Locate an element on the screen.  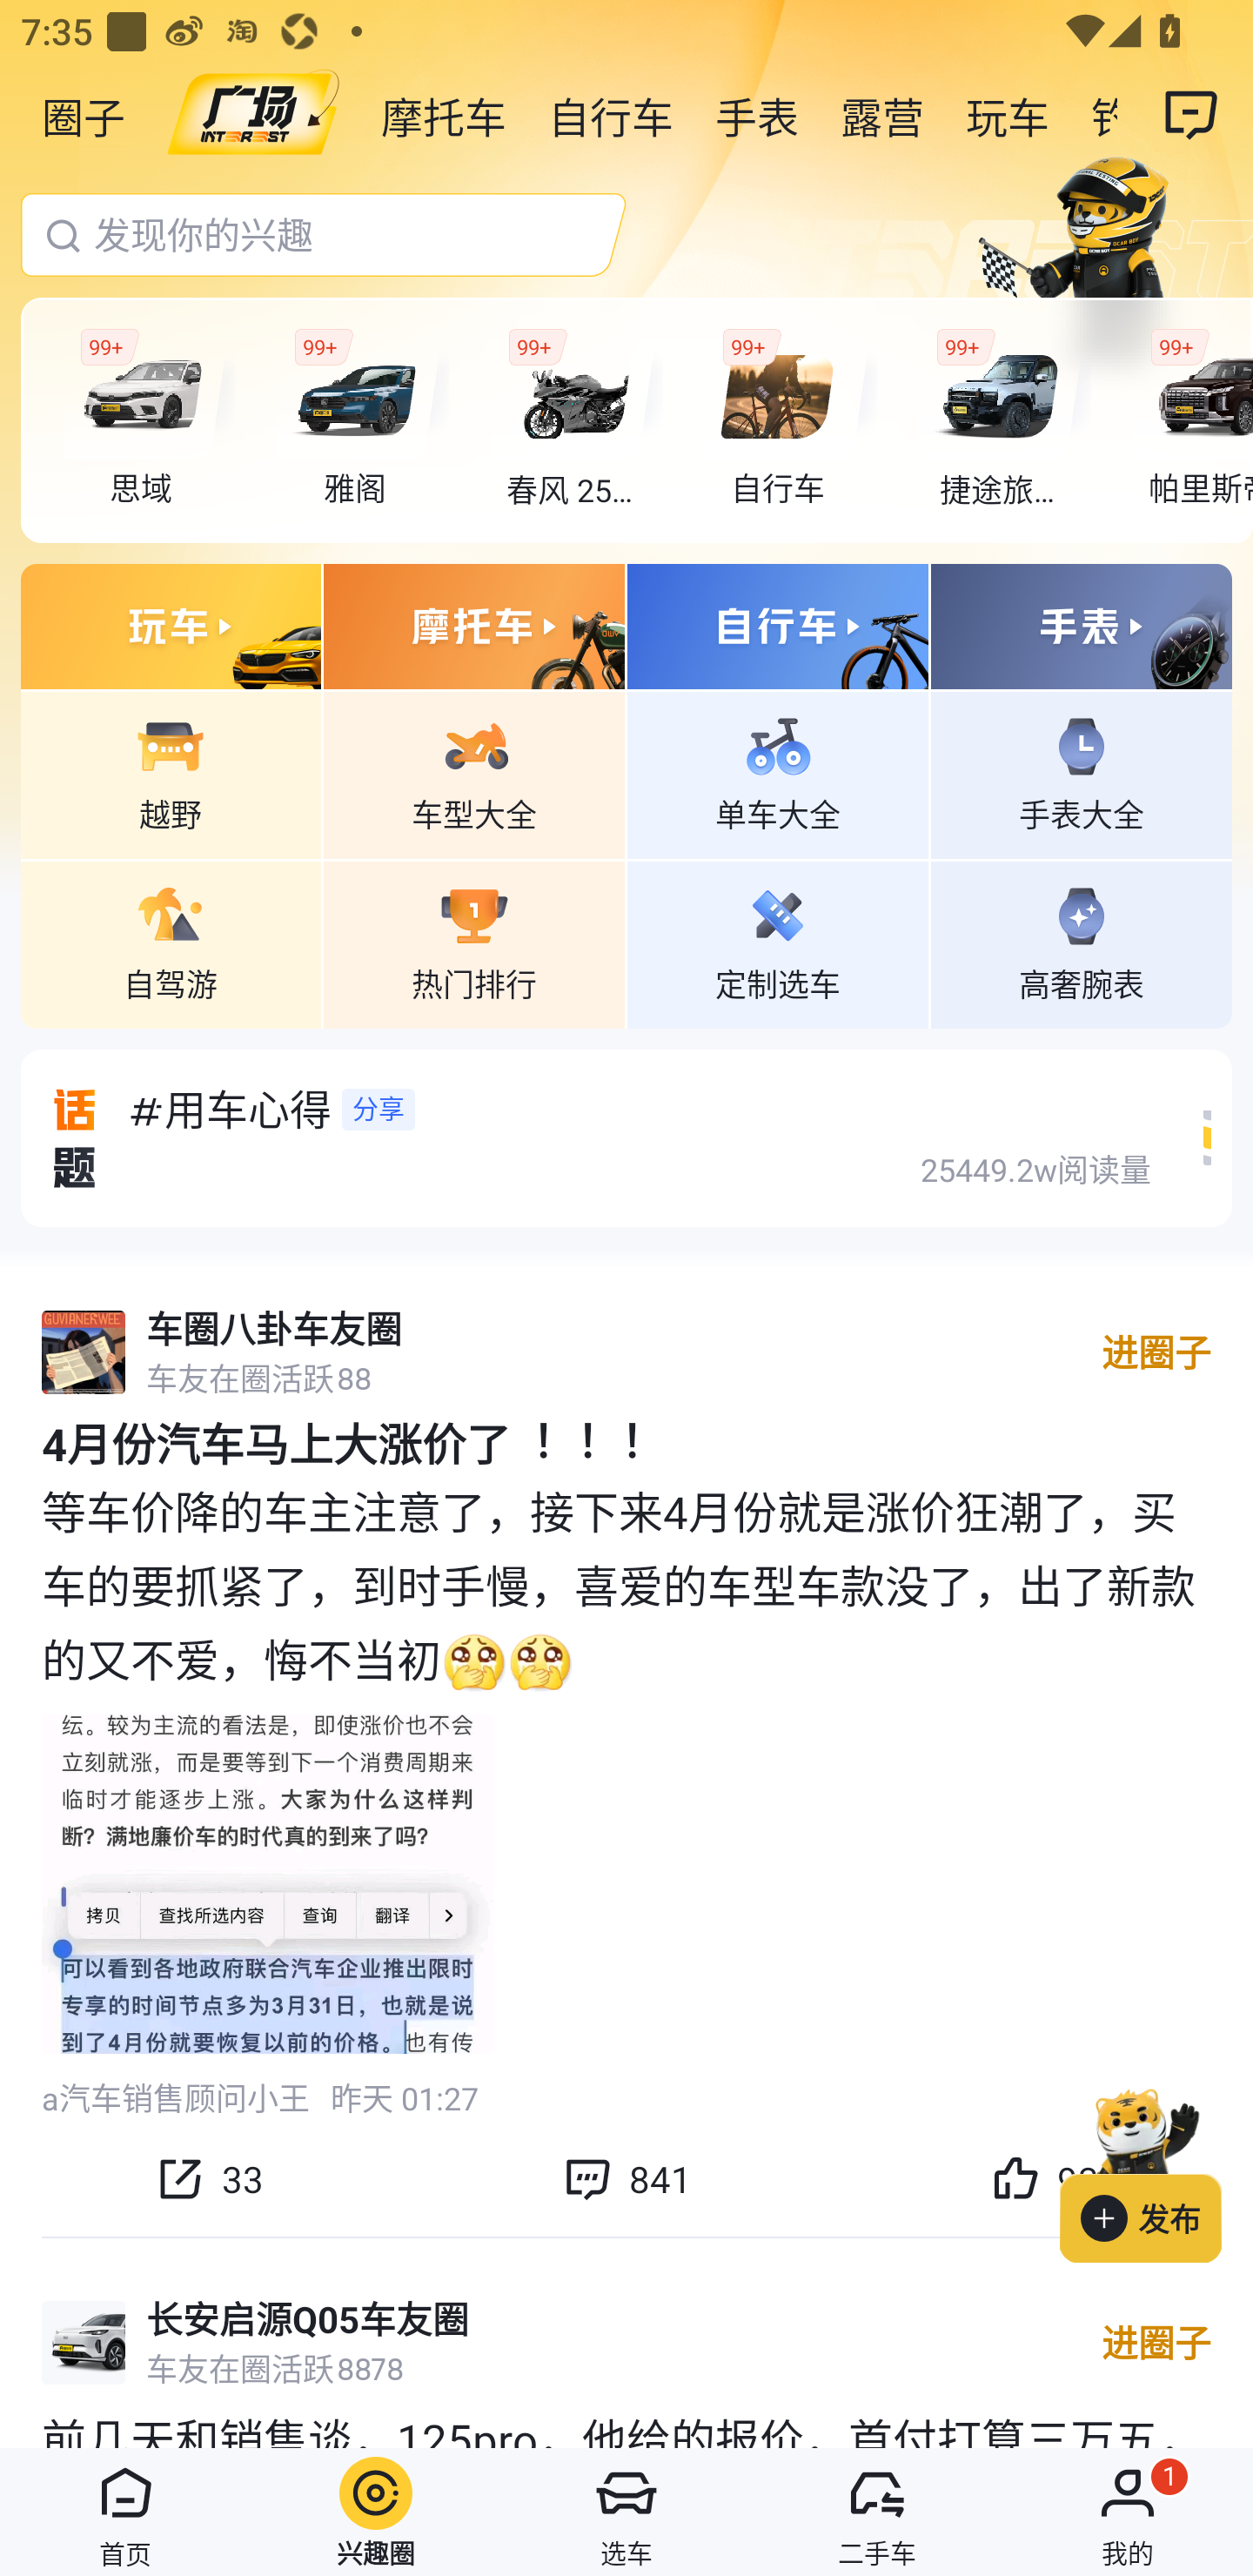
单车大全 is located at coordinates (778, 775).